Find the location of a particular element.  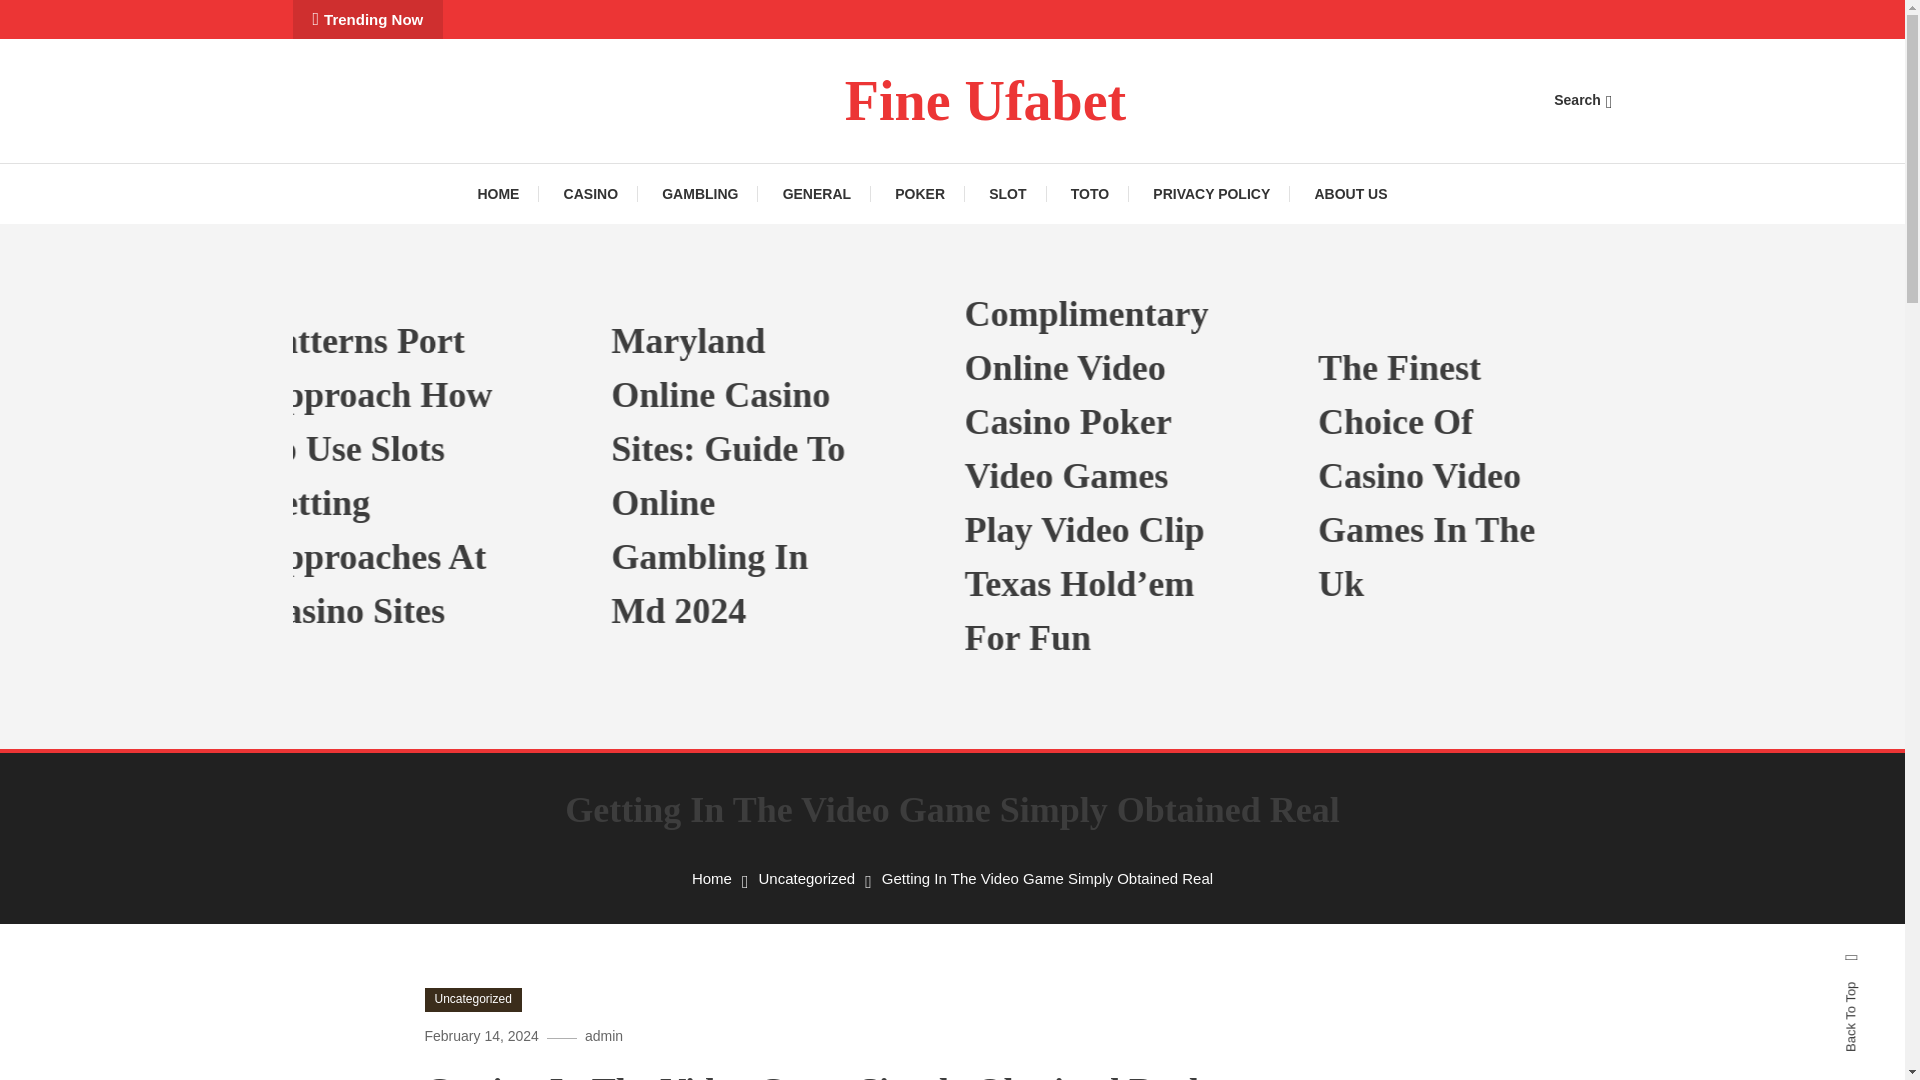

TOTO is located at coordinates (1089, 194).